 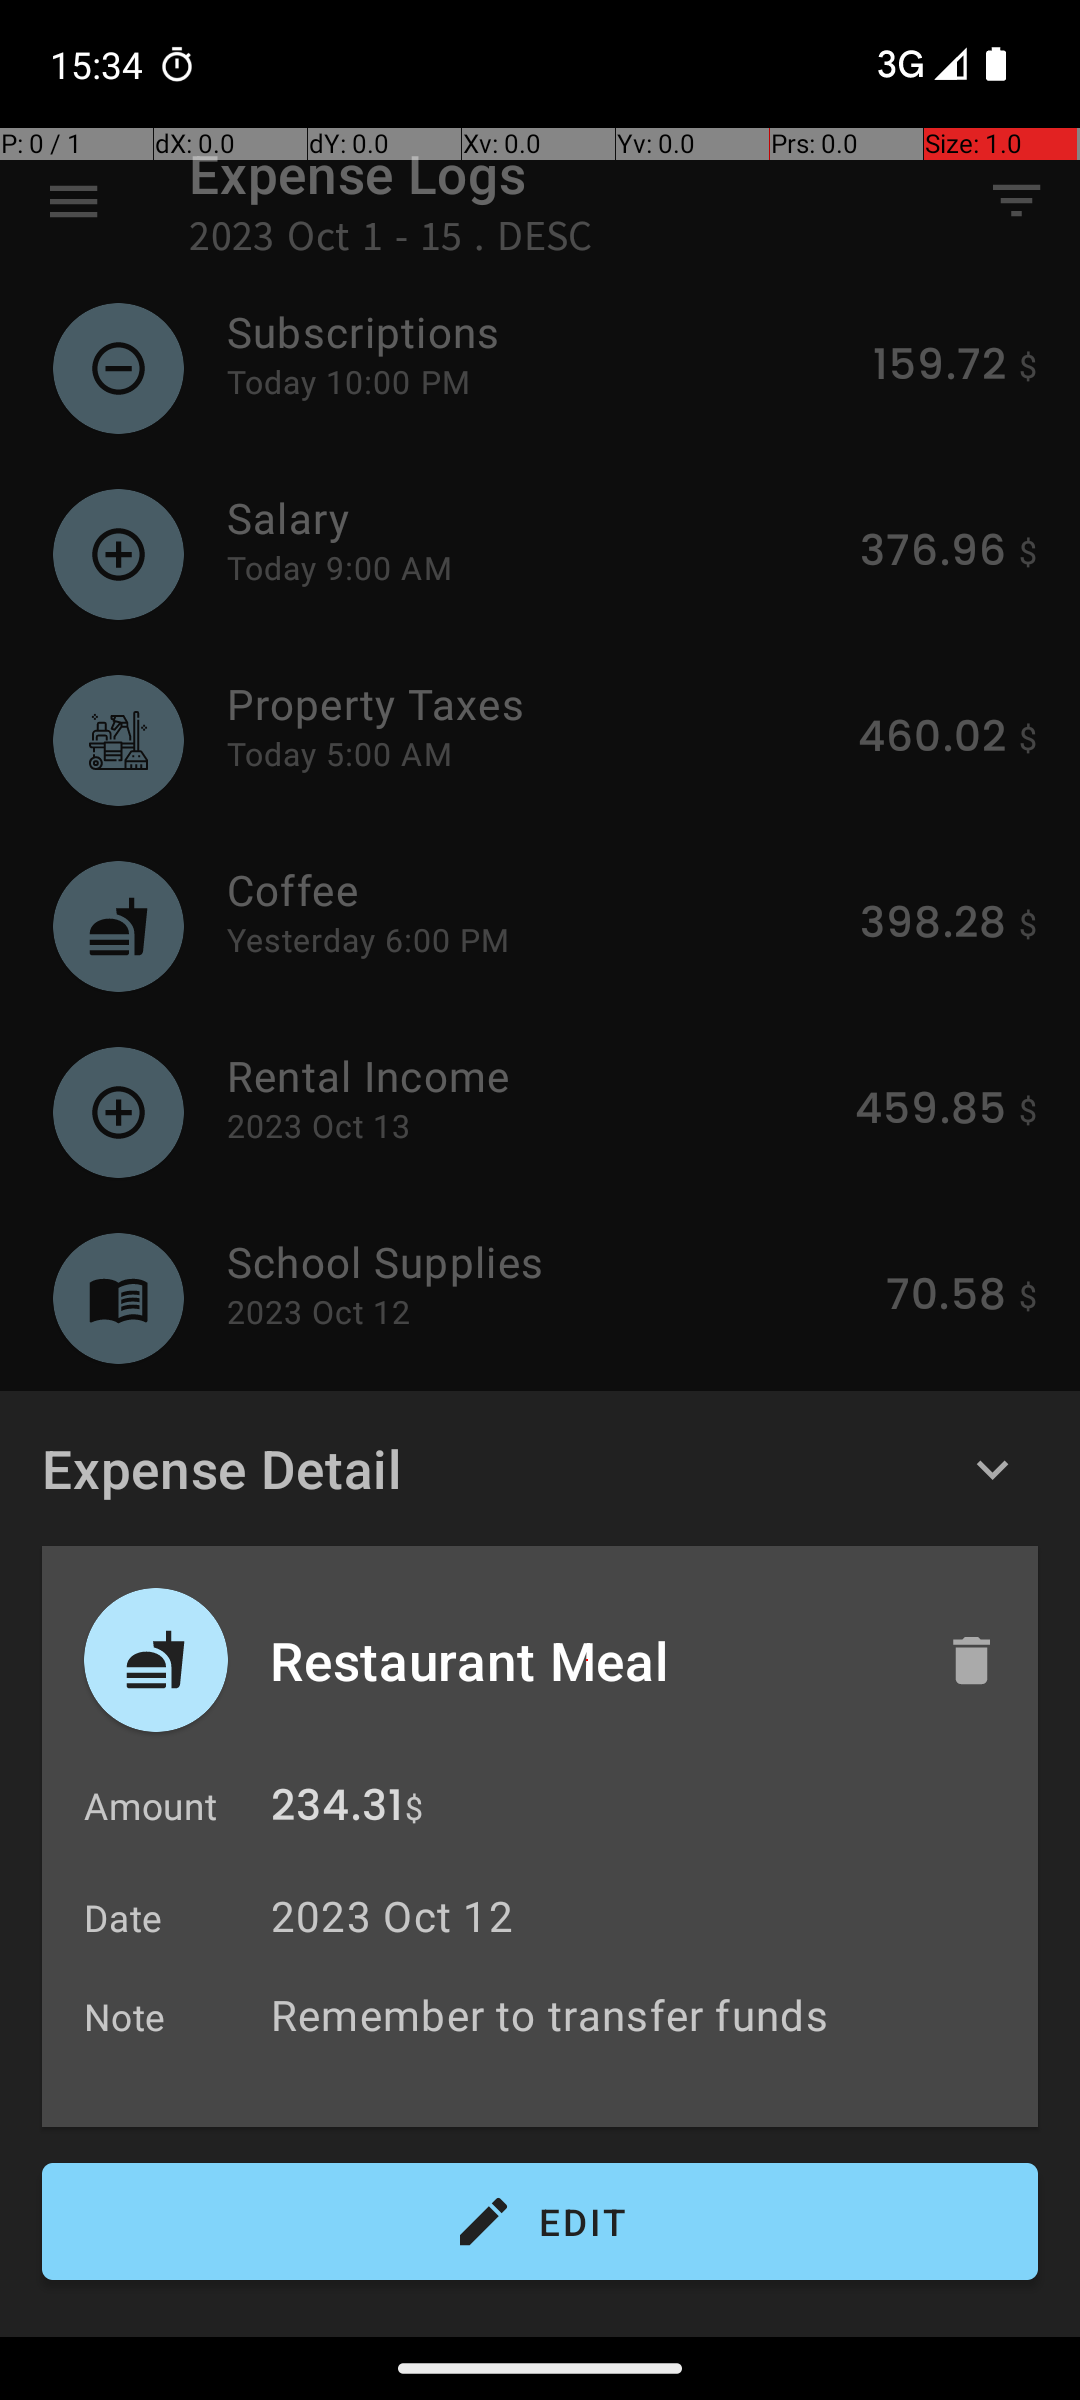 What do you see at coordinates (337, 1810) in the screenshot?
I see `234.31` at bounding box center [337, 1810].